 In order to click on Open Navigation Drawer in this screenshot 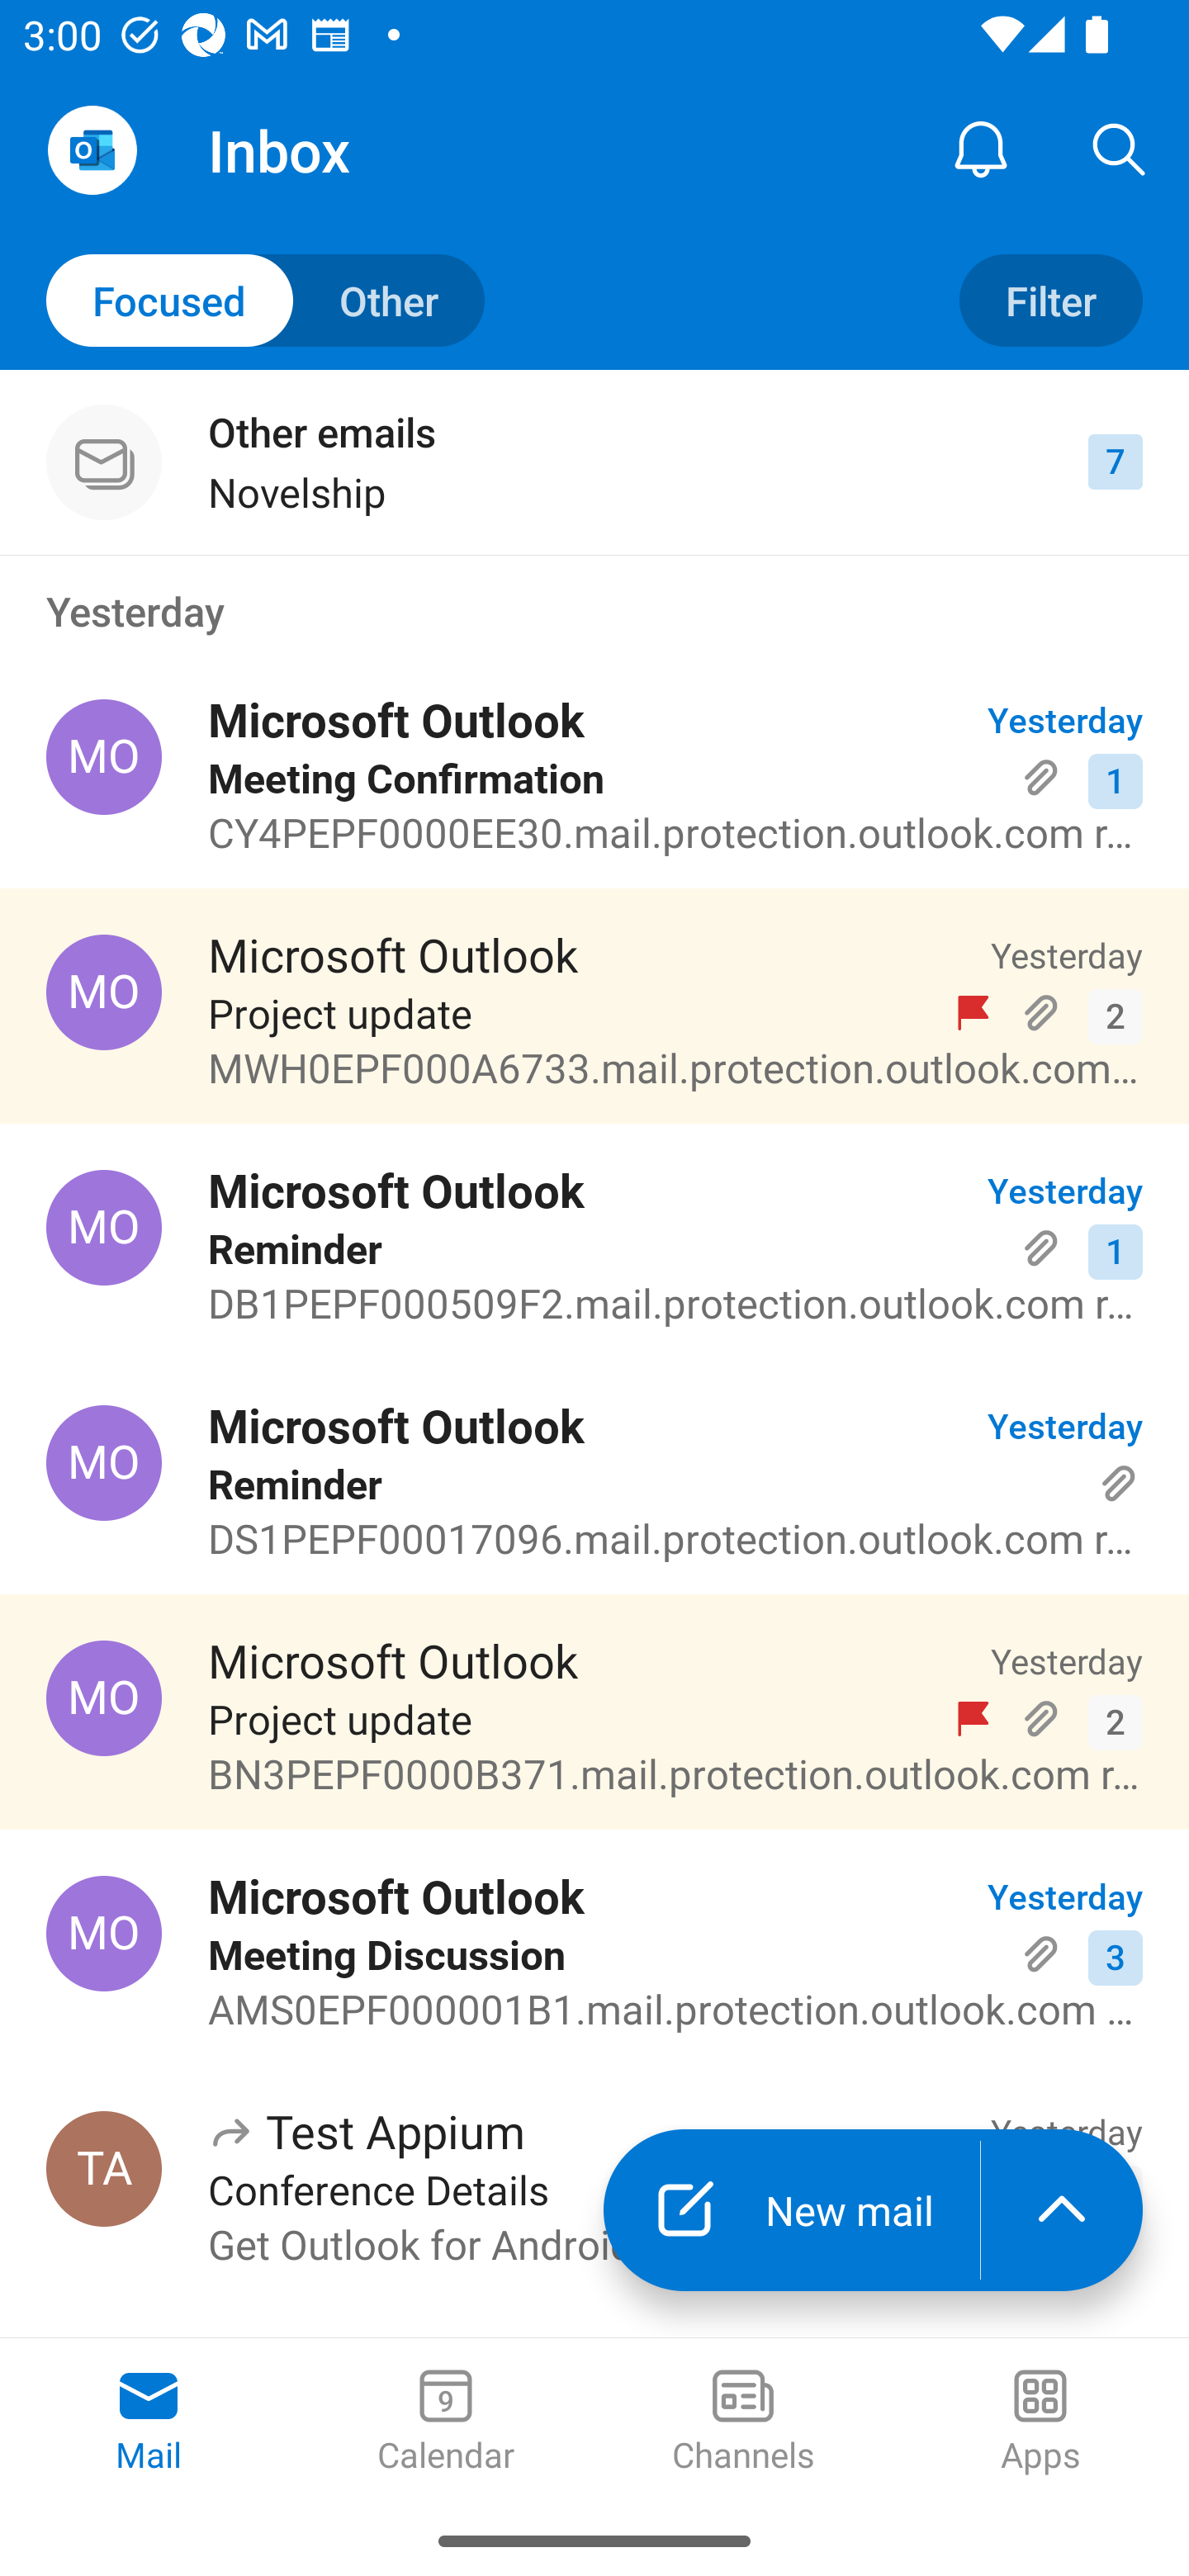, I will do `click(92, 150)`.